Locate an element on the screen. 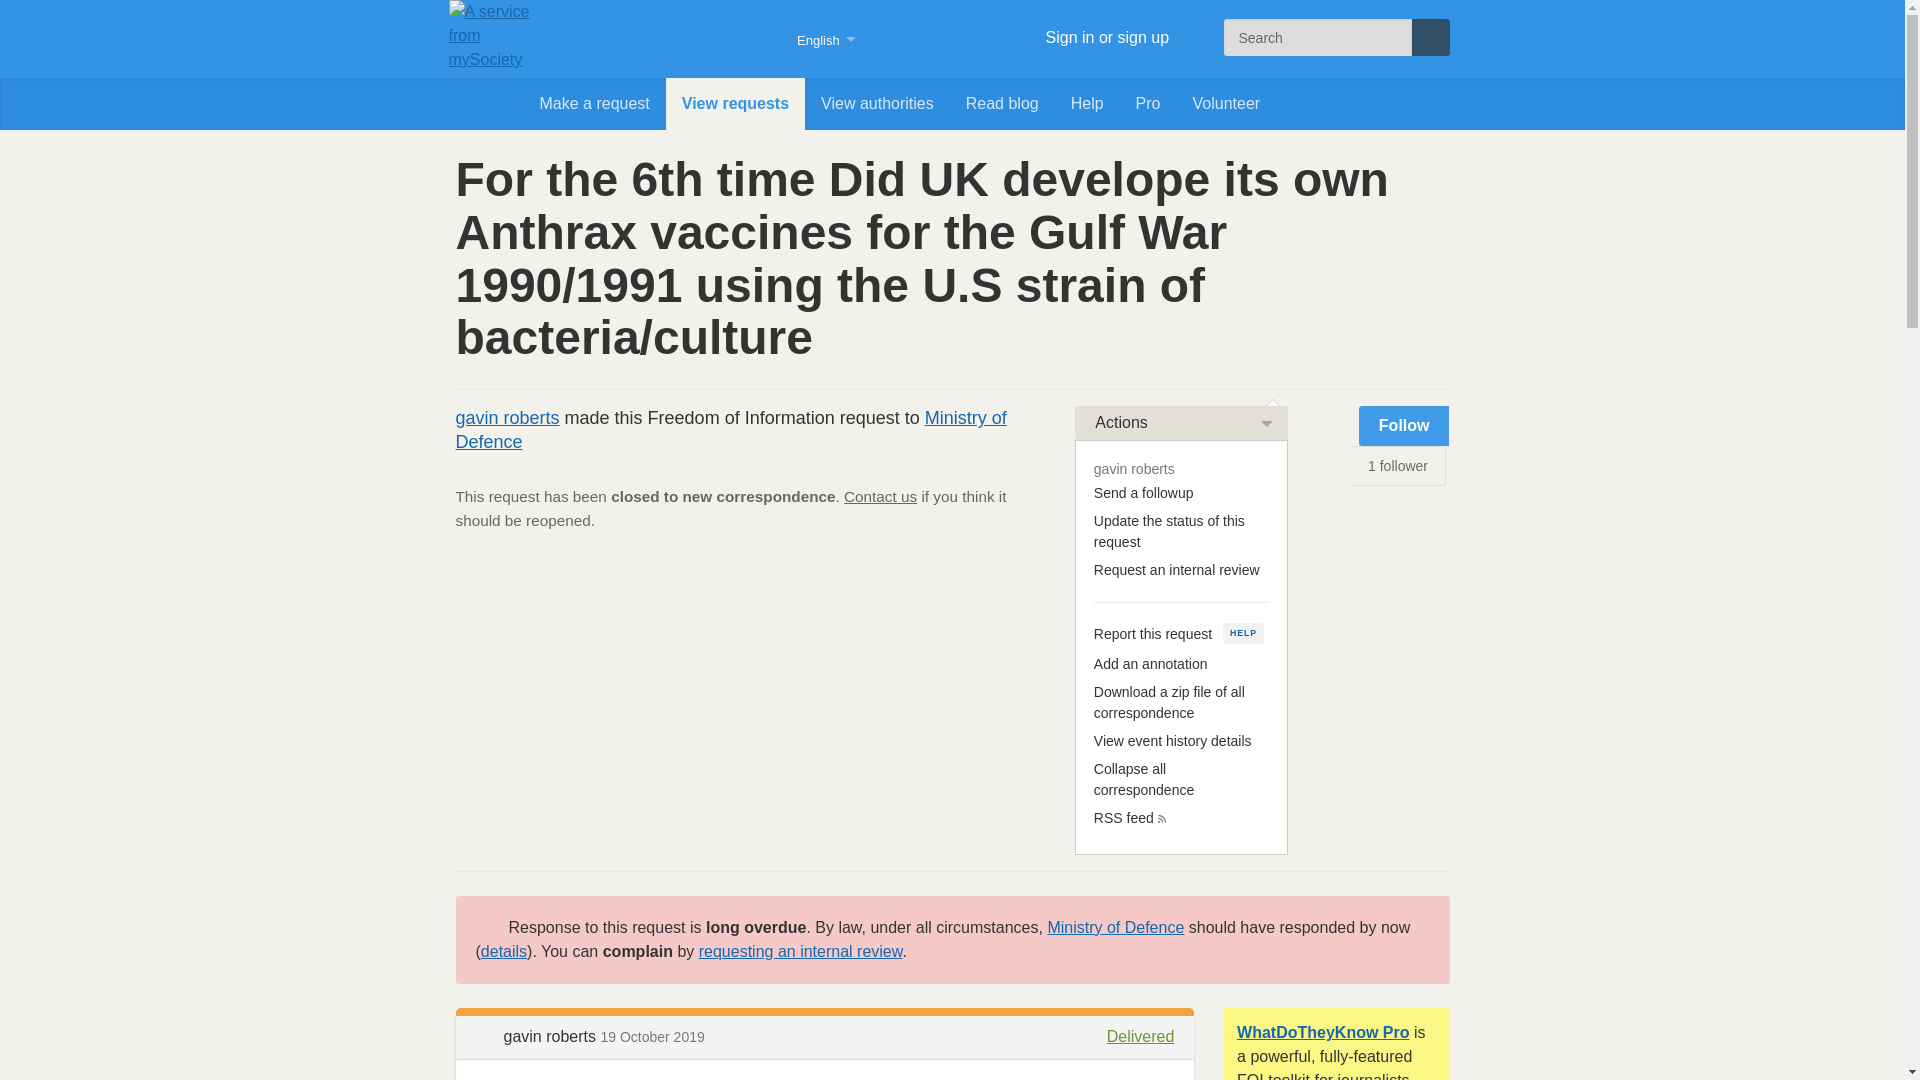  Sign in or sign up is located at coordinates (1071, 38).